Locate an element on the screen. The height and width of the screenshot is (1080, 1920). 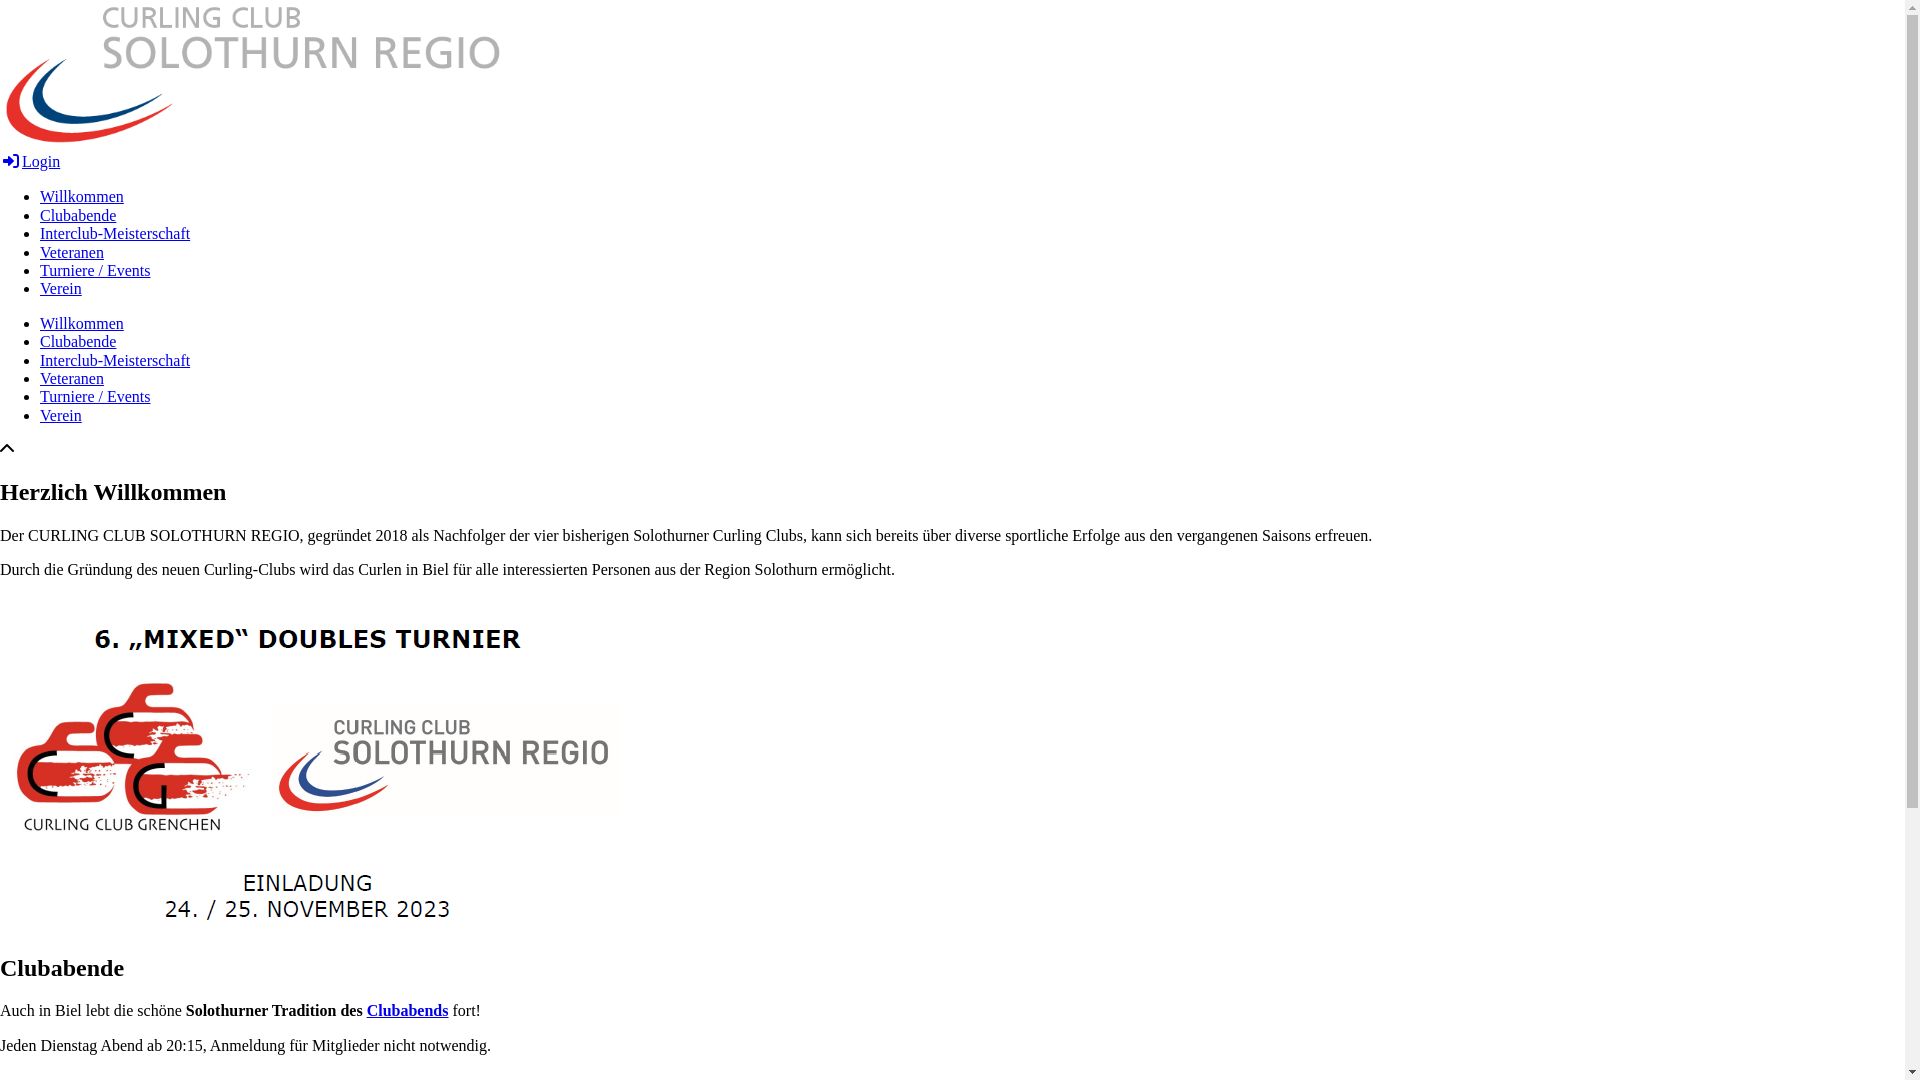
Interclub-Meisterschaft is located at coordinates (115, 234).